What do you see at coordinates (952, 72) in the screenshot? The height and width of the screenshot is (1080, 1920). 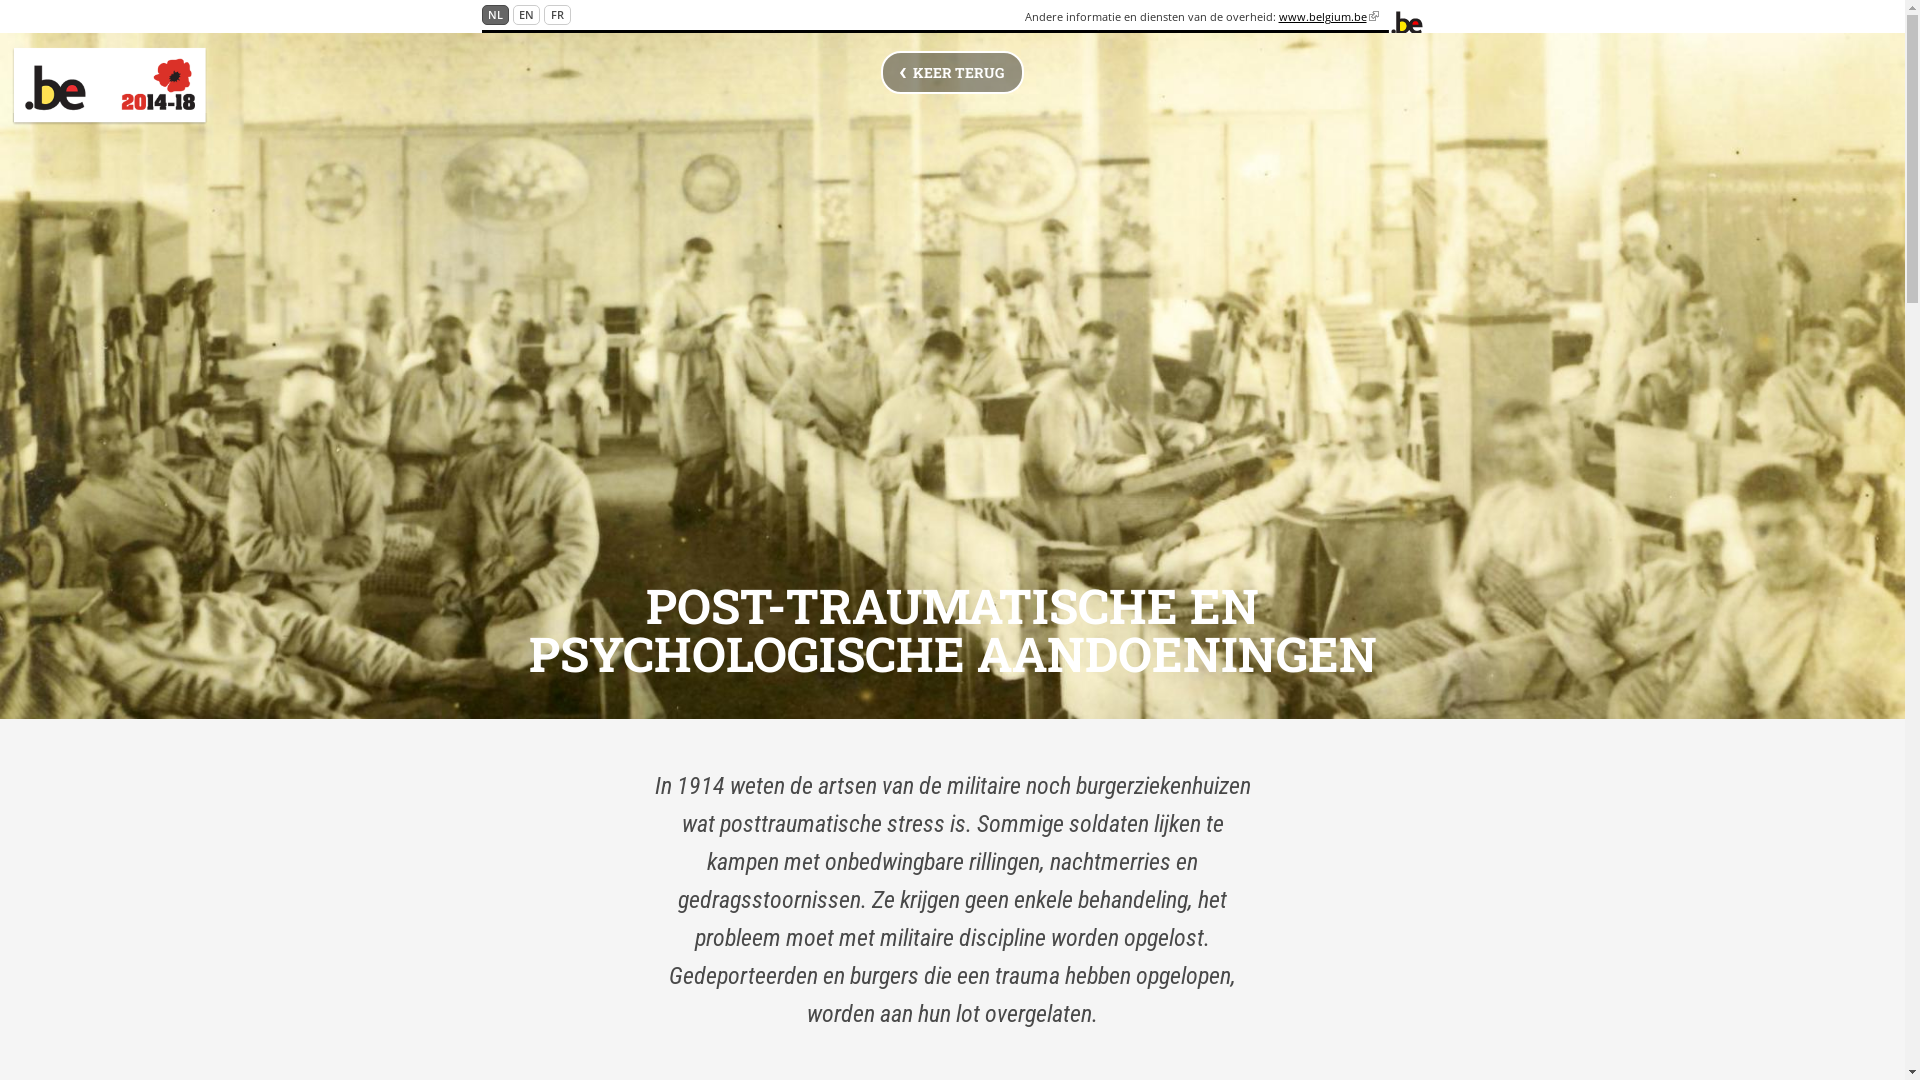 I see `KEER TERUG` at bounding box center [952, 72].